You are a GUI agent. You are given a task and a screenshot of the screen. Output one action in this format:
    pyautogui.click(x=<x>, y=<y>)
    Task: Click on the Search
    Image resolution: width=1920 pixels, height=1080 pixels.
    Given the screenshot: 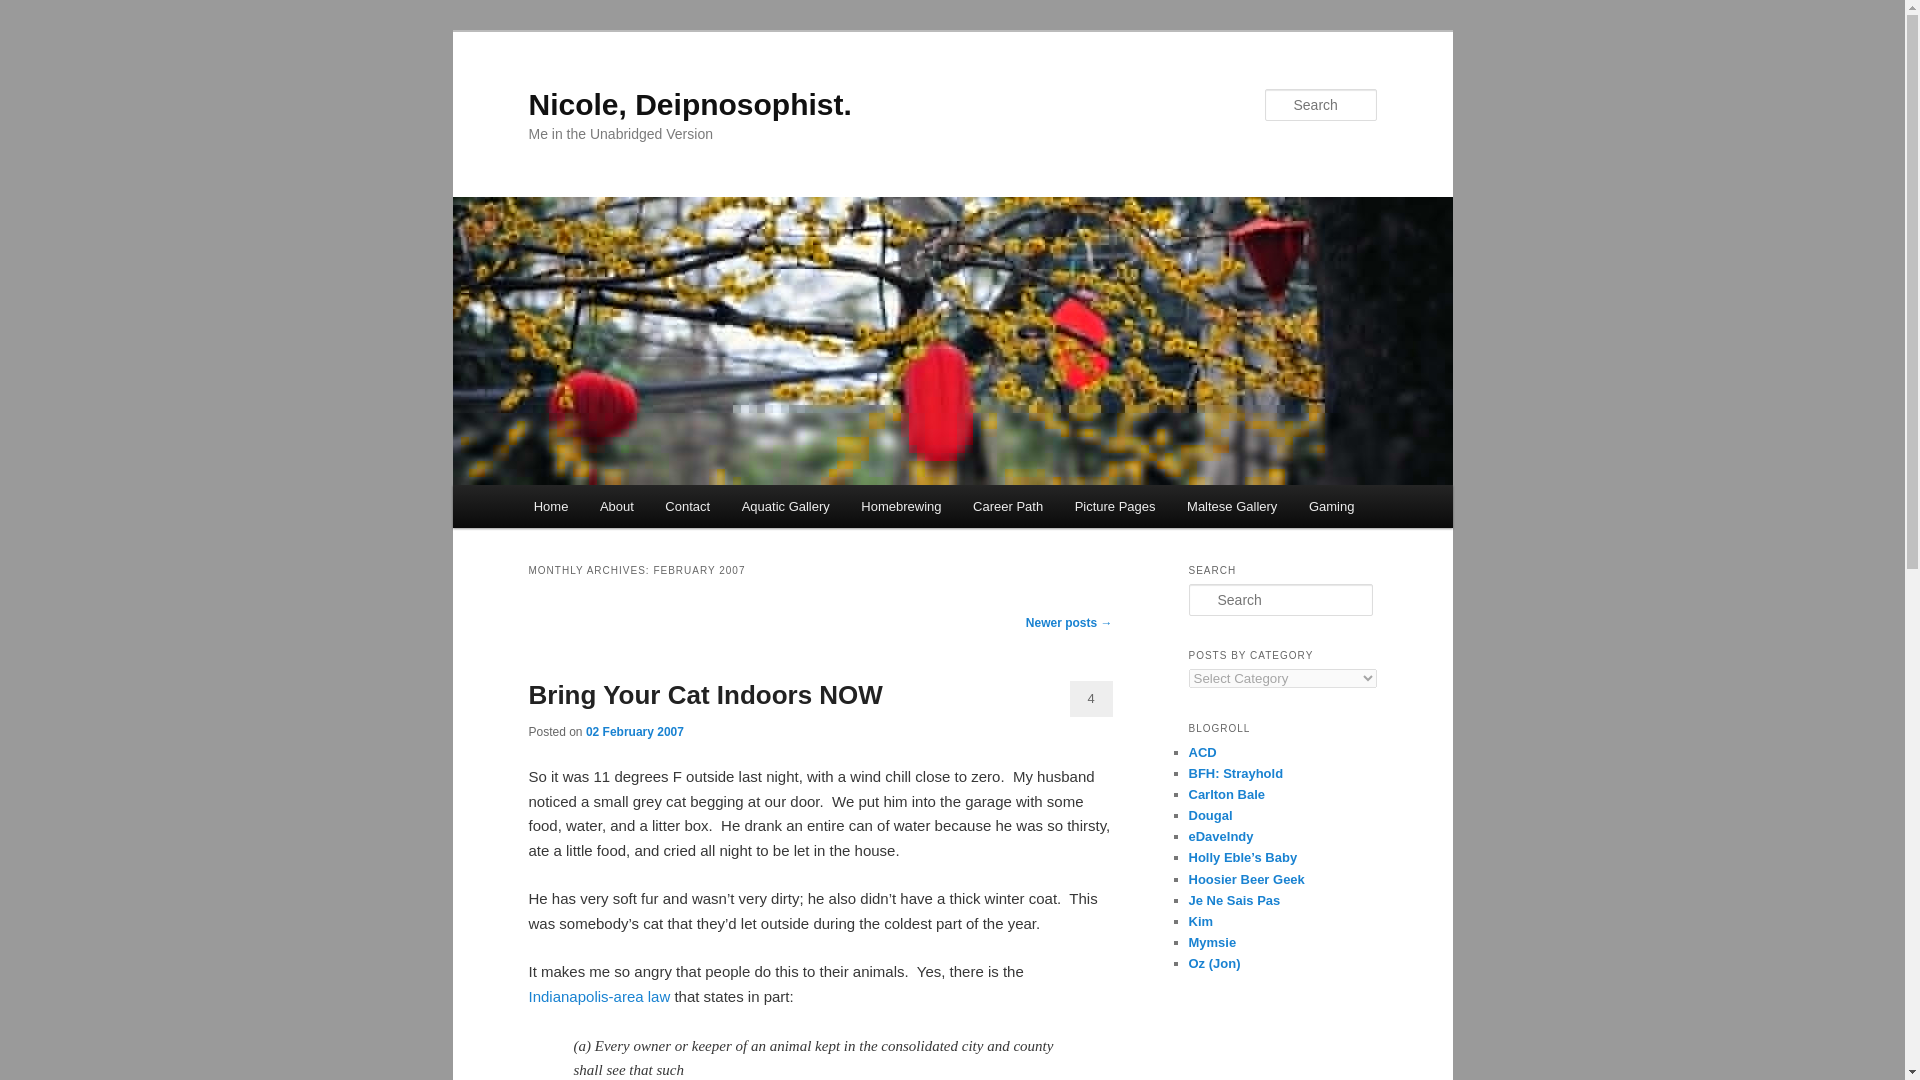 What is the action you would take?
    pyautogui.click(x=32, y=11)
    